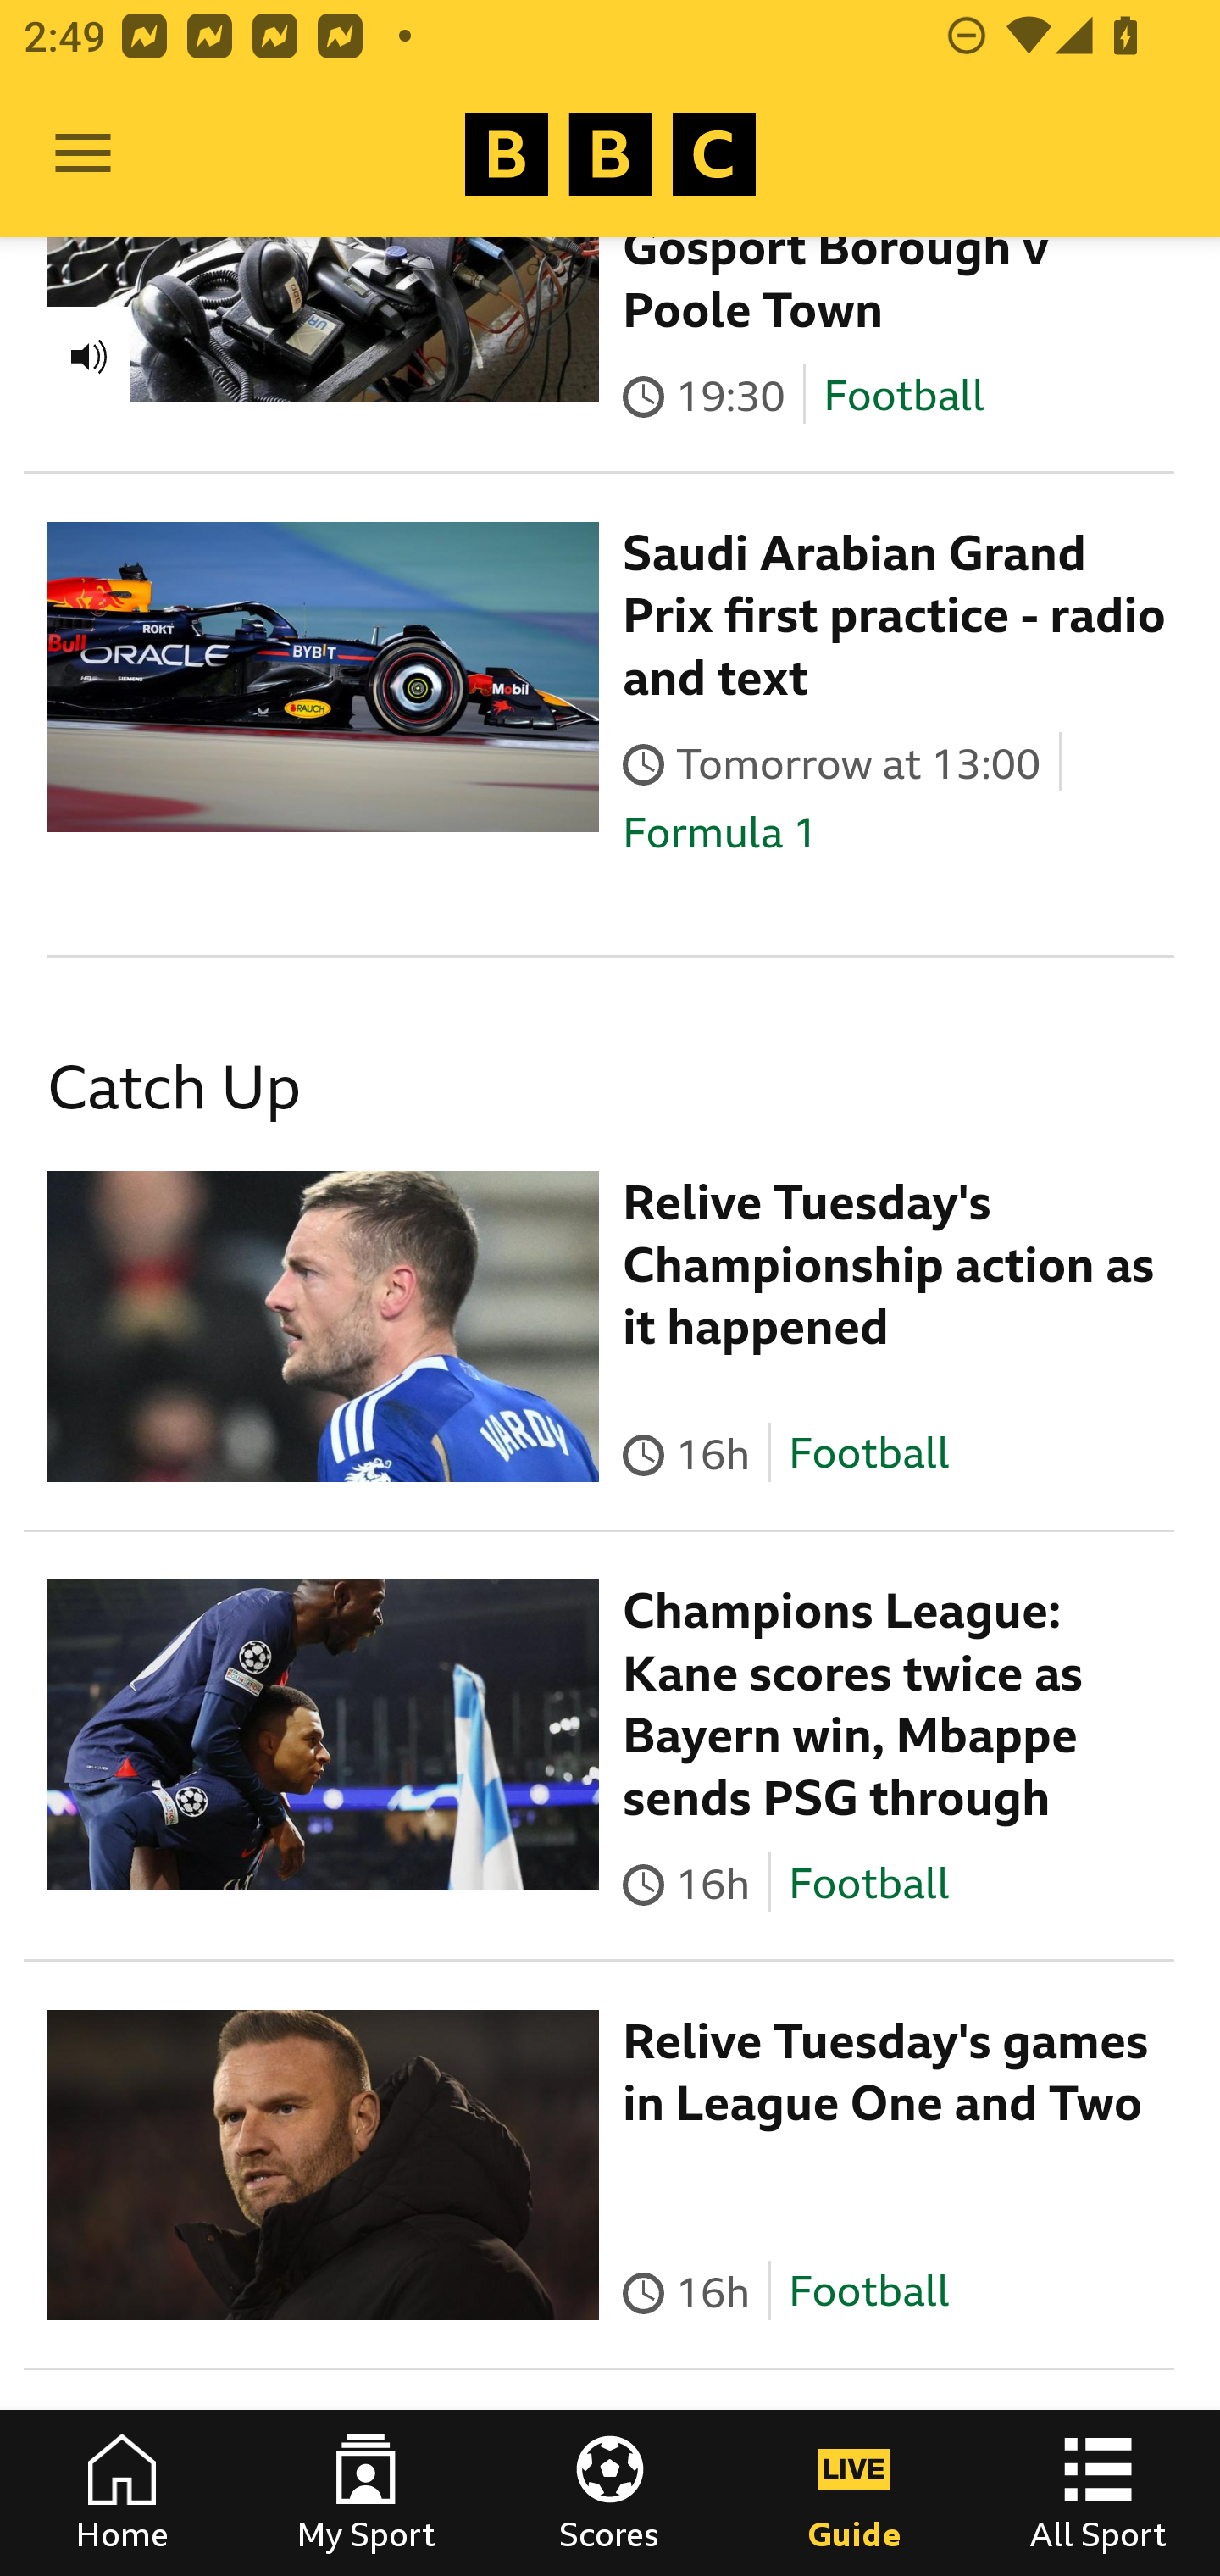  Describe the element at coordinates (868, 2293) in the screenshot. I see `Football` at that location.